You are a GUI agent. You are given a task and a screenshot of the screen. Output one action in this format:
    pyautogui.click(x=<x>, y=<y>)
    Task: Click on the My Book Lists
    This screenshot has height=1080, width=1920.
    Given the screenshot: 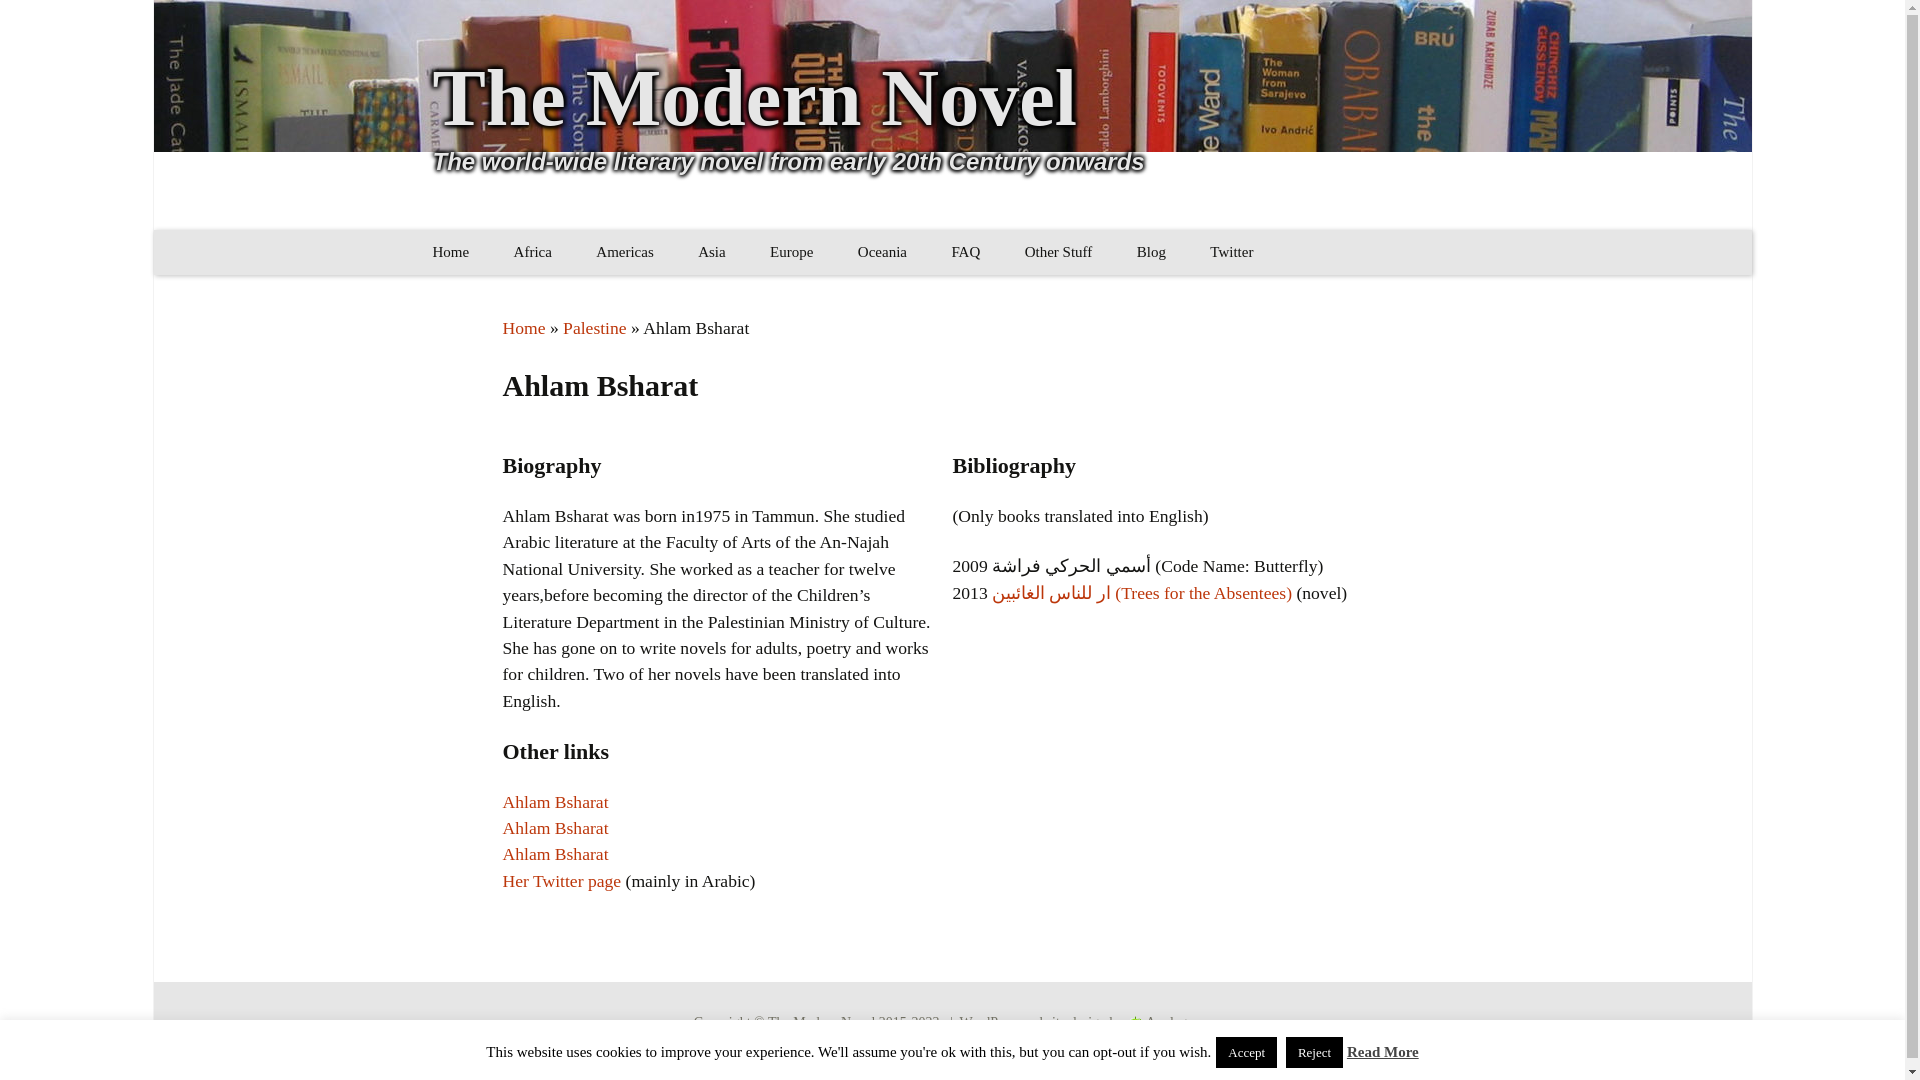 What is the action you would take?
    pyautogui.click(x=1104, y=297)
    